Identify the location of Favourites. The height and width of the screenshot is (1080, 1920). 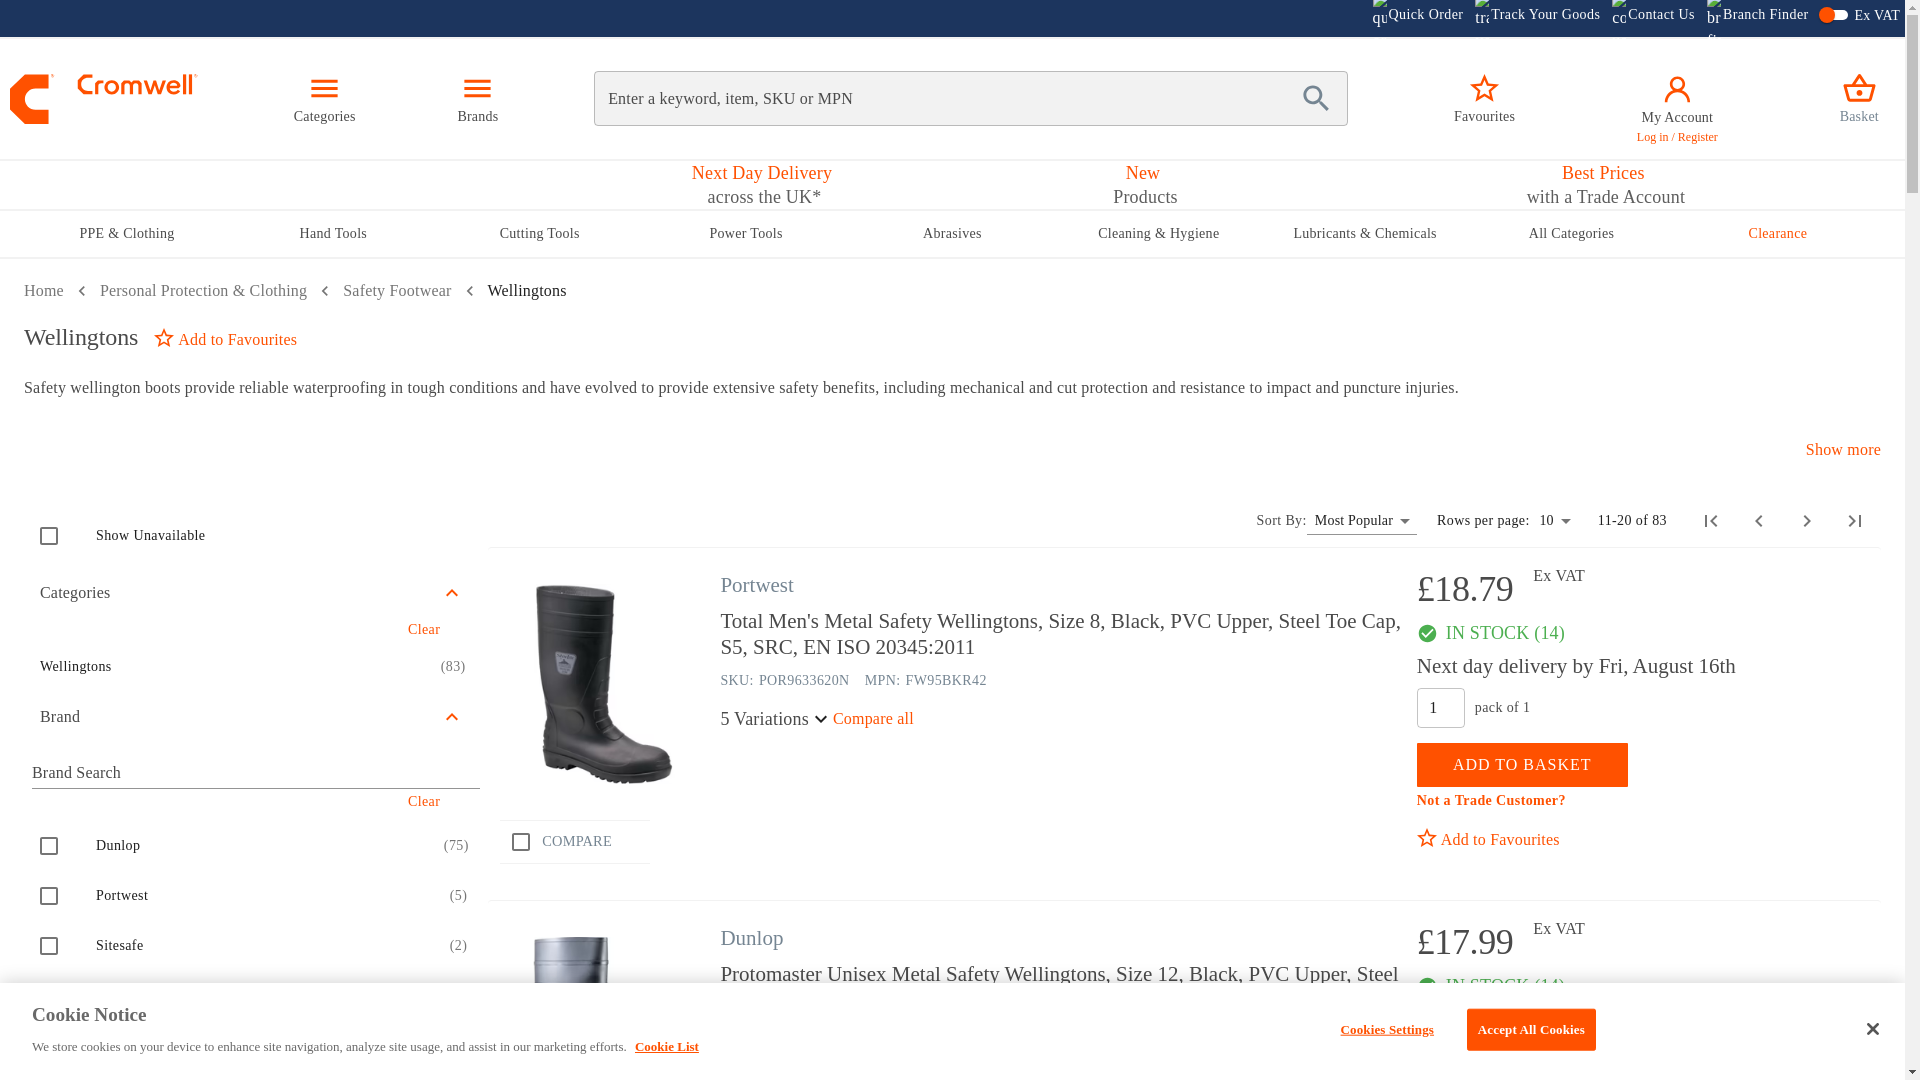
(1484, 98).